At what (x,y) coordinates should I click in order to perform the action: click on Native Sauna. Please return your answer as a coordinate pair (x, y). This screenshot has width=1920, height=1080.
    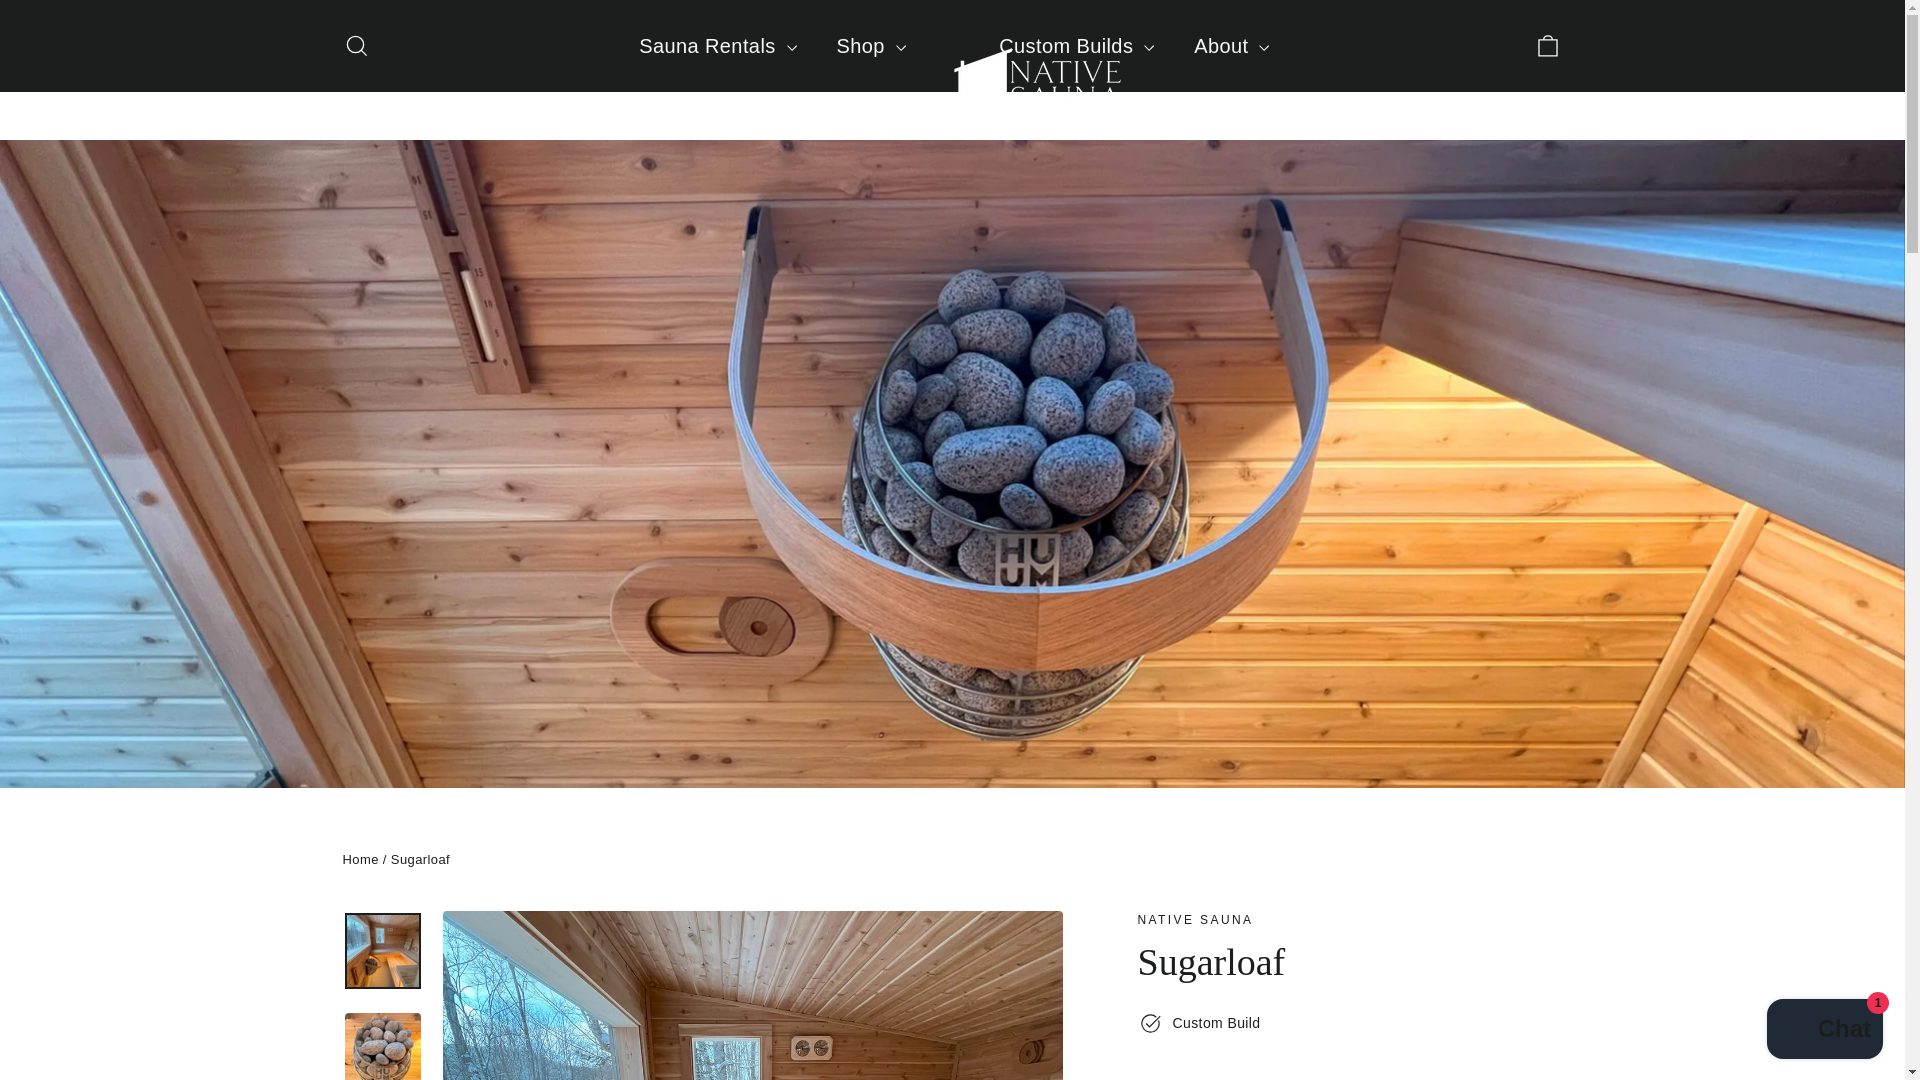
    Looking at the image, I should click on (1196, 919).